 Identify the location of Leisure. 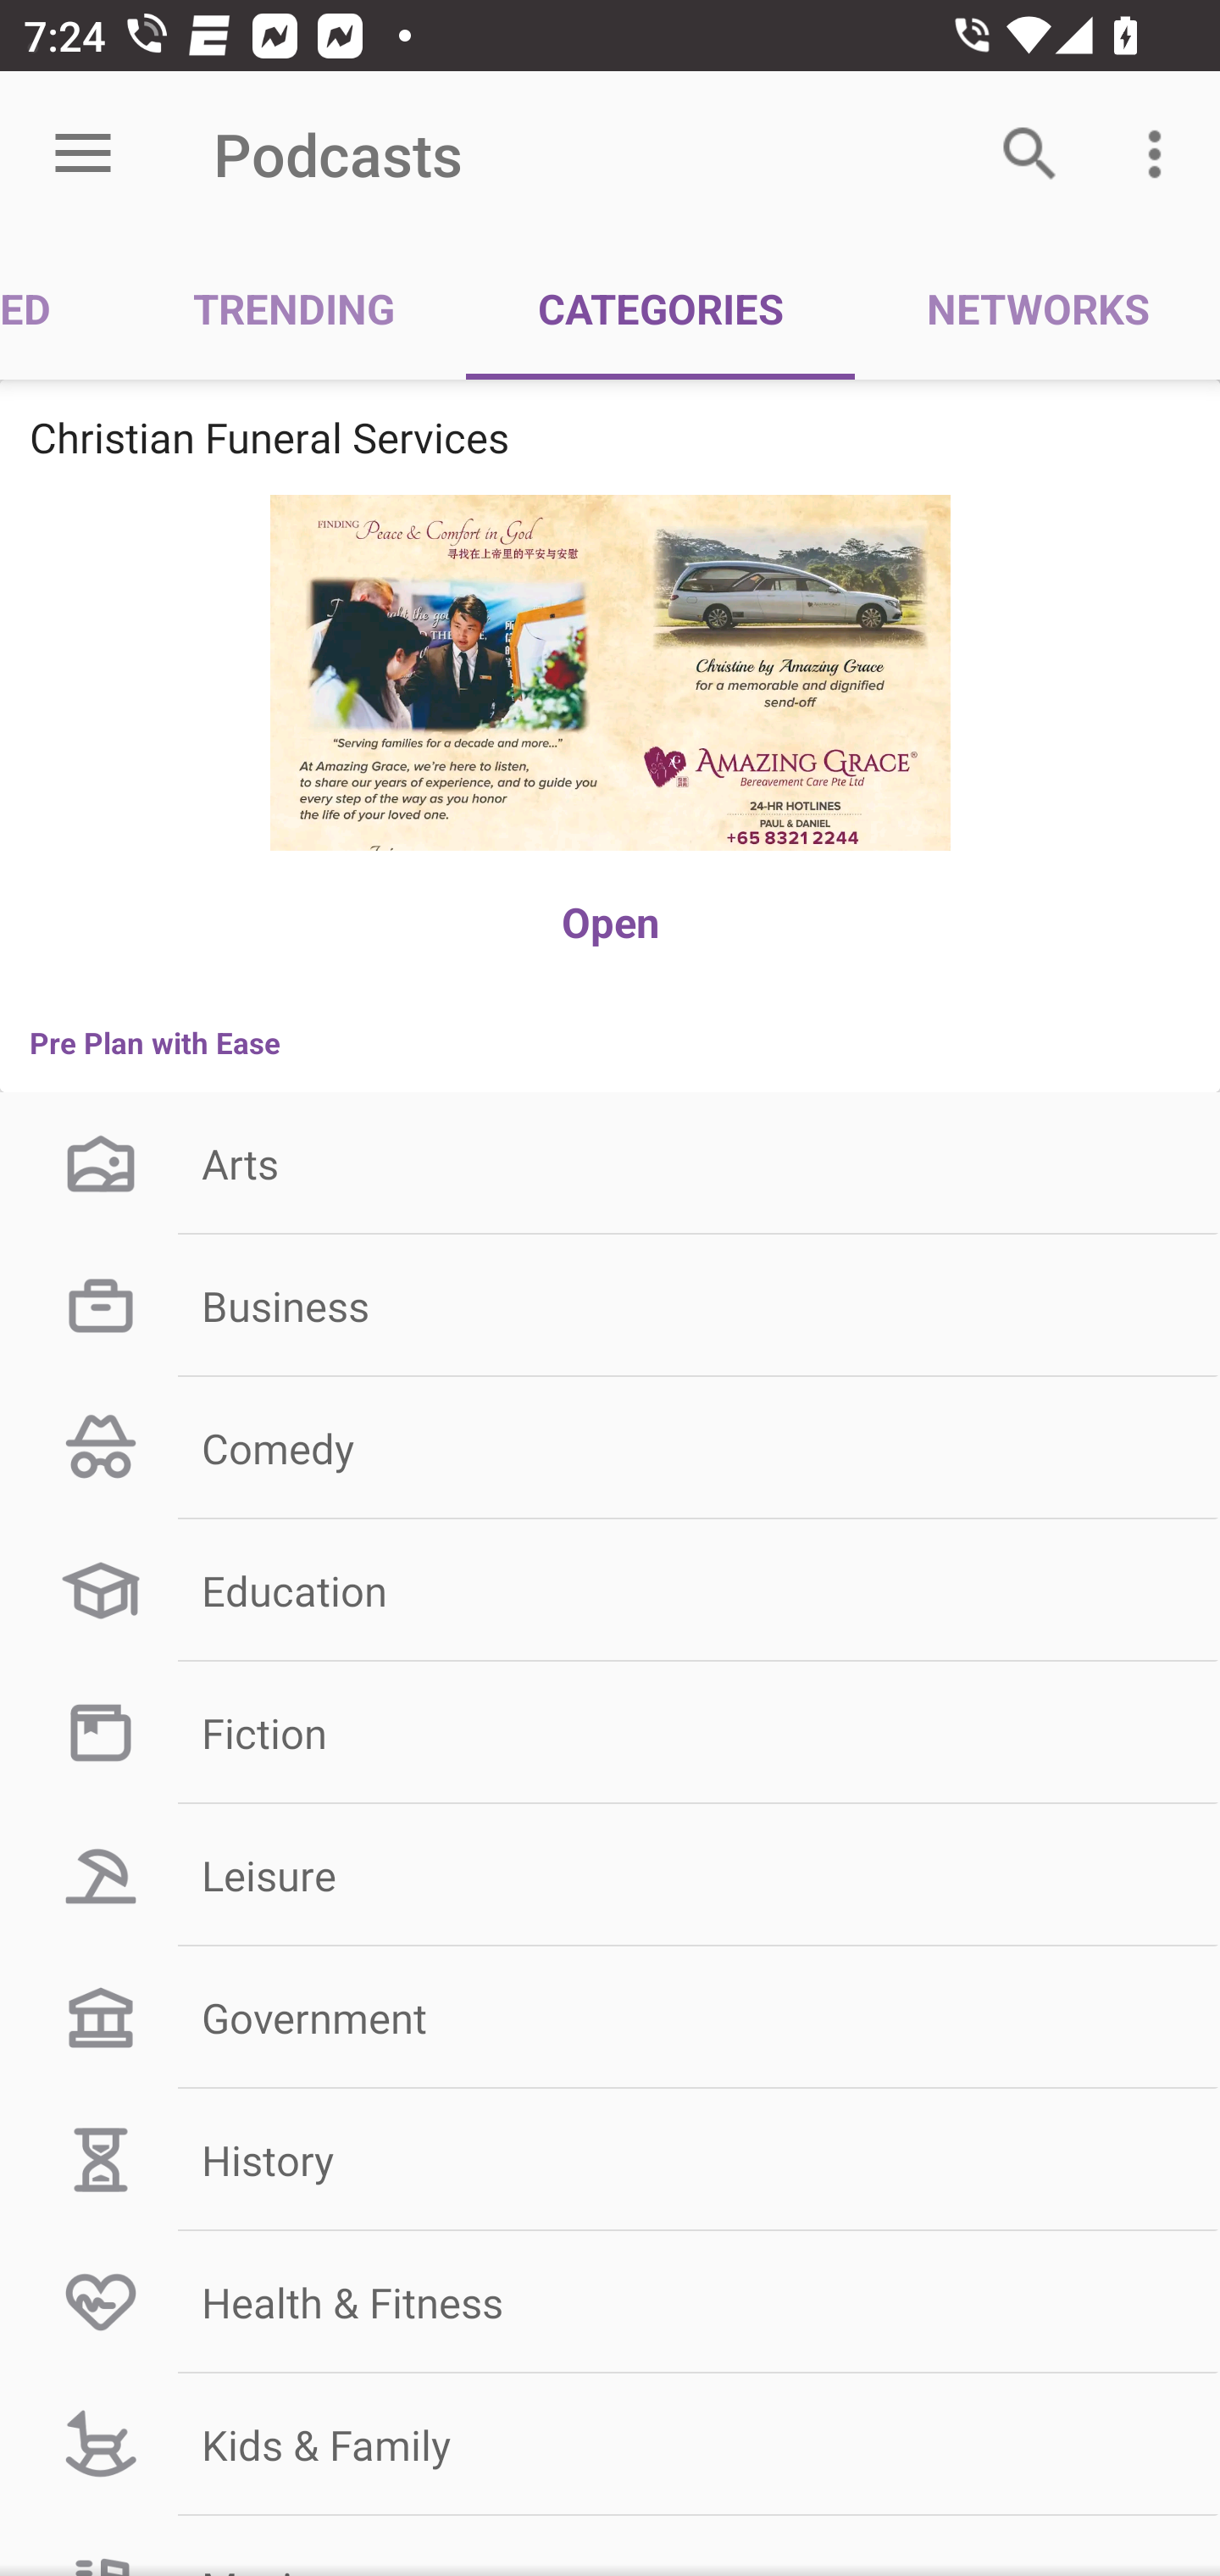
(610, 1875).